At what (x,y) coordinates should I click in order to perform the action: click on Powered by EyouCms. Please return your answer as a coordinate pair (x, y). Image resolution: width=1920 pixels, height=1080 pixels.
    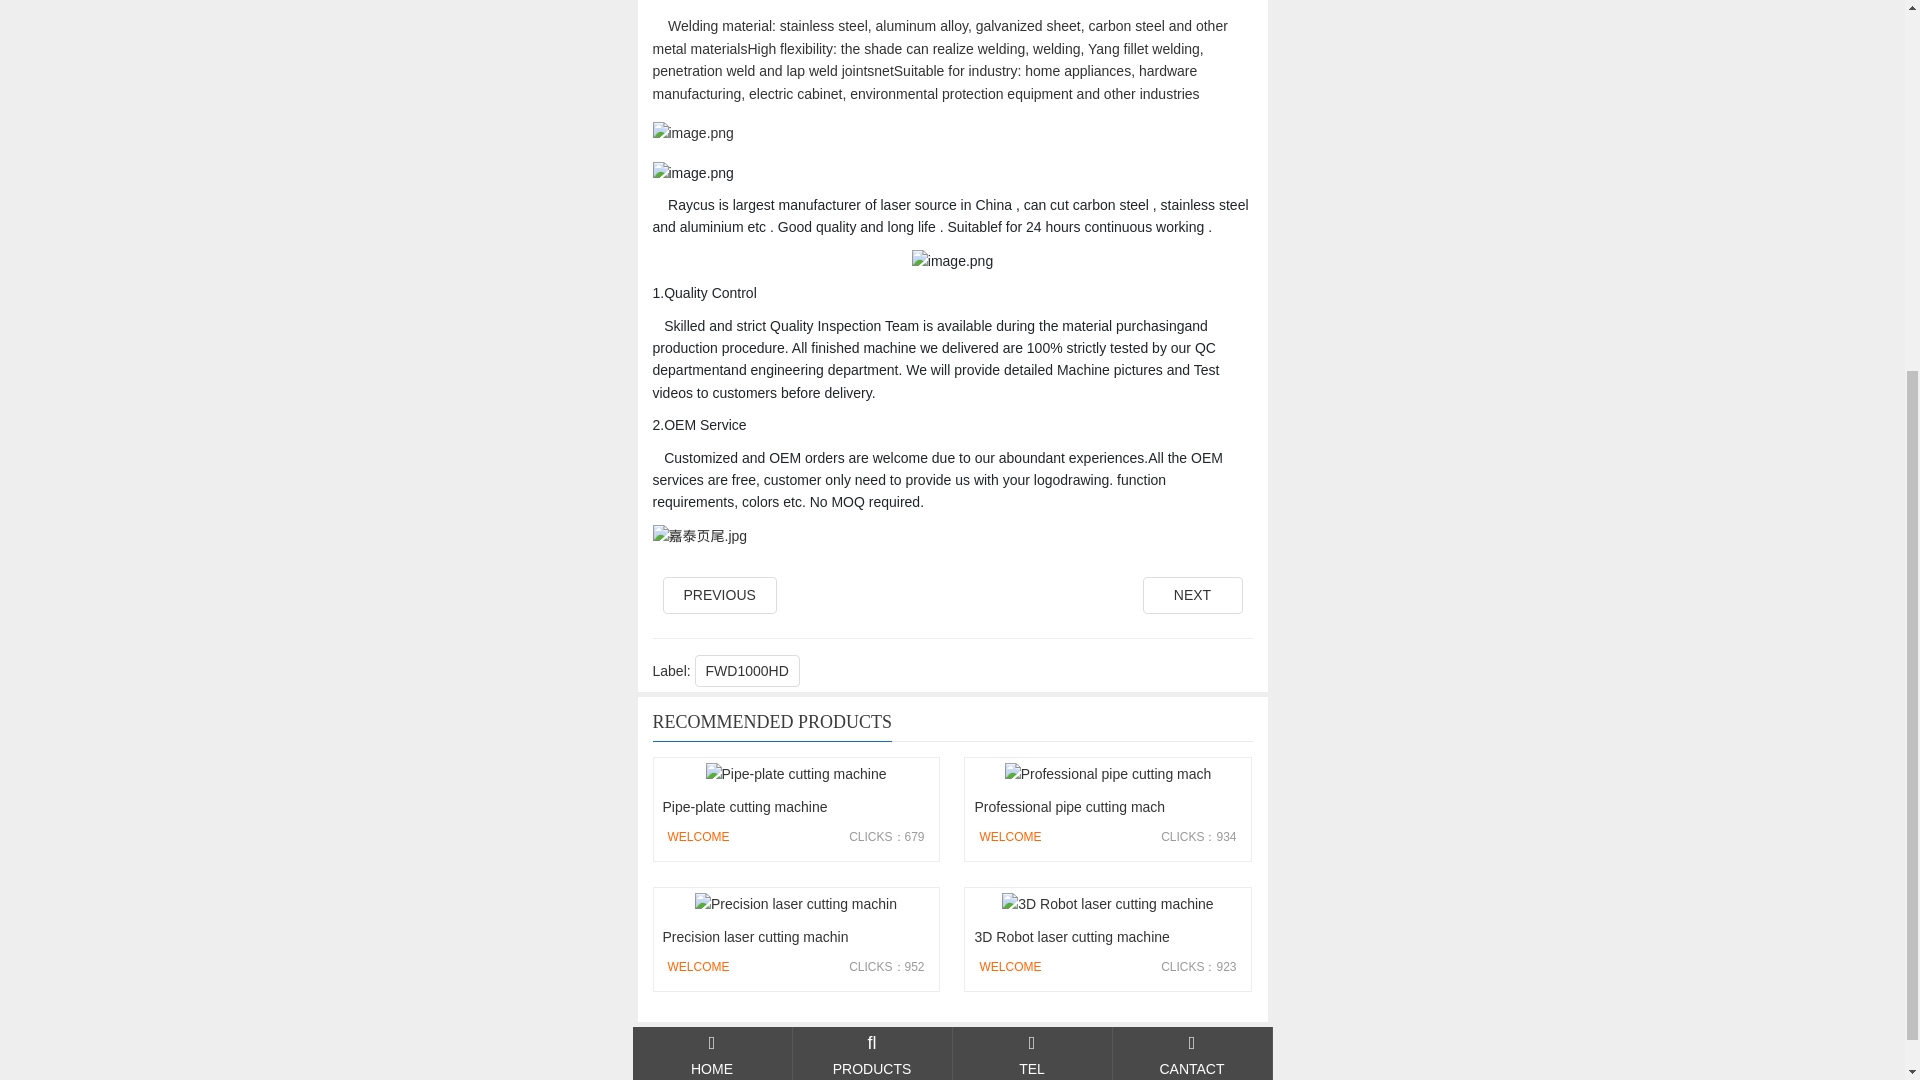
    Looking at the image, I should click on (1059, 1042).